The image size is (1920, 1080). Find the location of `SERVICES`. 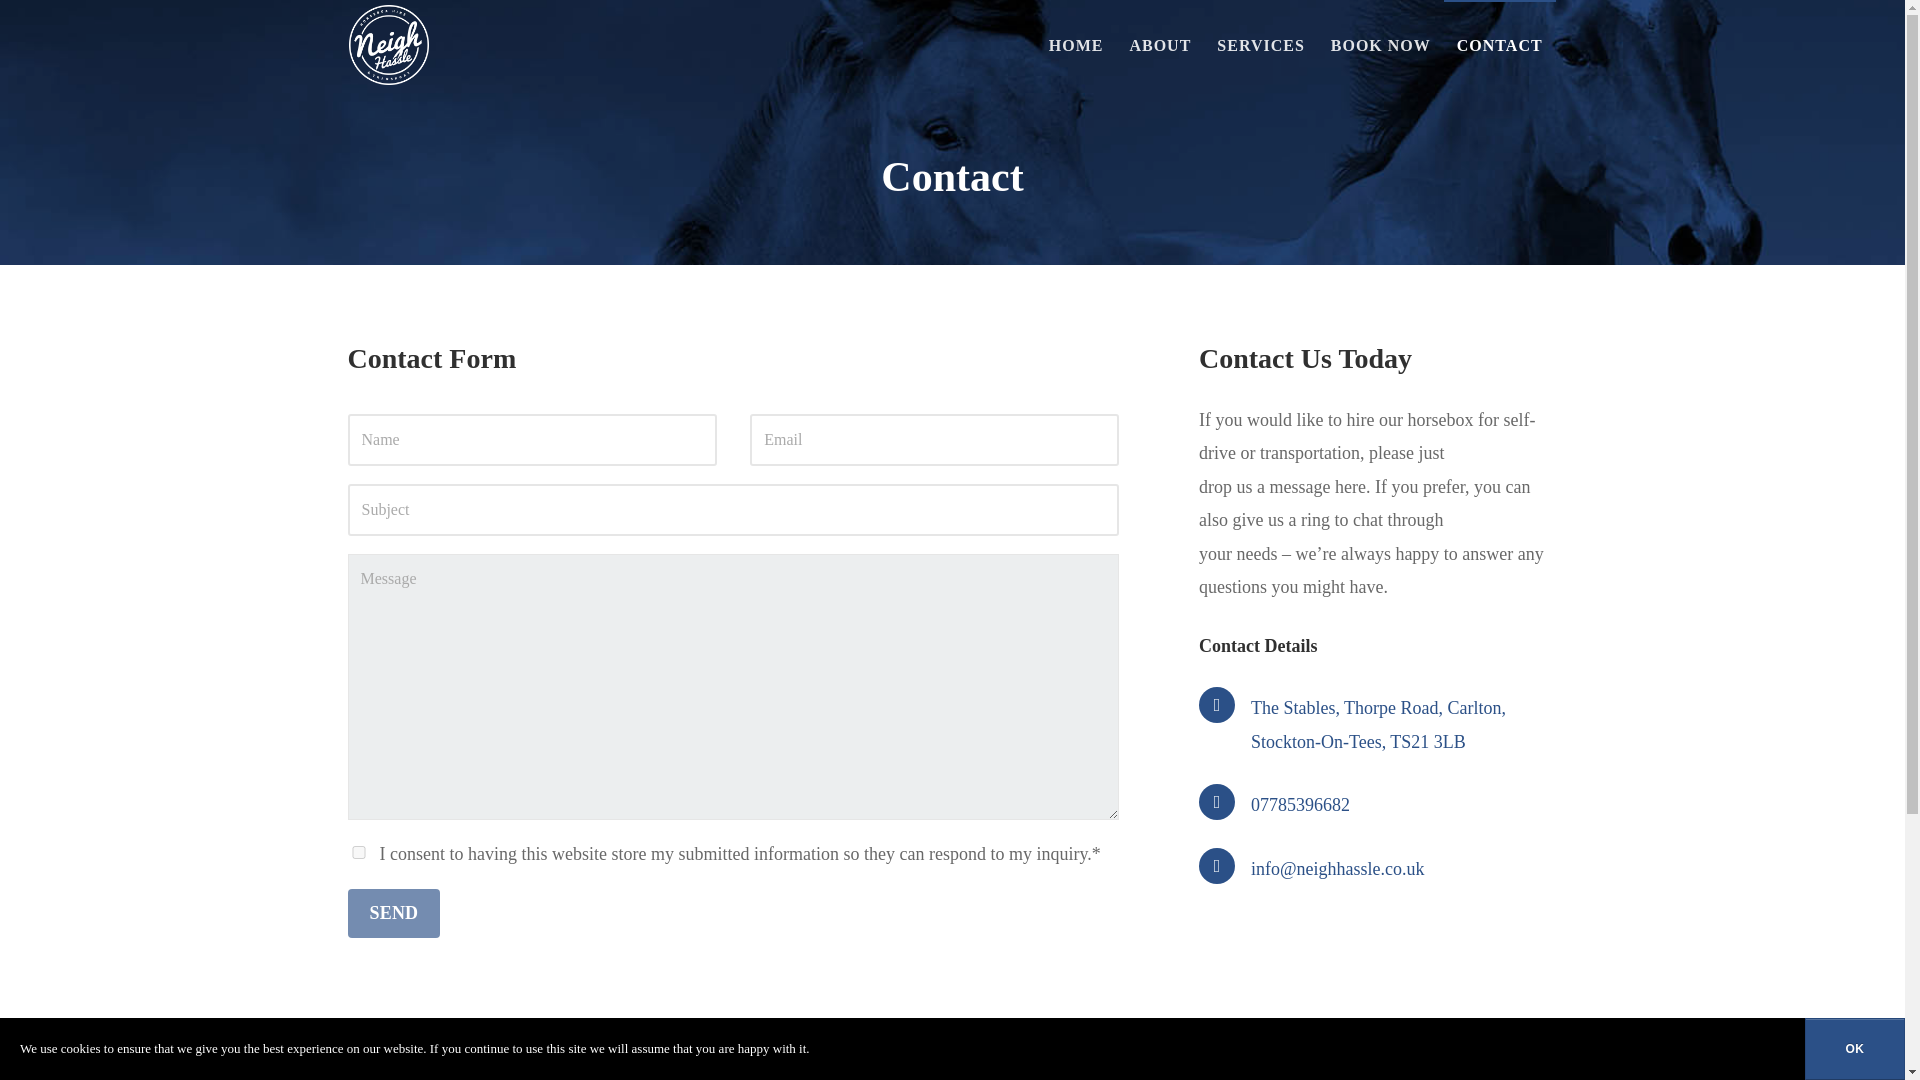

SERVICES is located at coordinates (1260, 44).